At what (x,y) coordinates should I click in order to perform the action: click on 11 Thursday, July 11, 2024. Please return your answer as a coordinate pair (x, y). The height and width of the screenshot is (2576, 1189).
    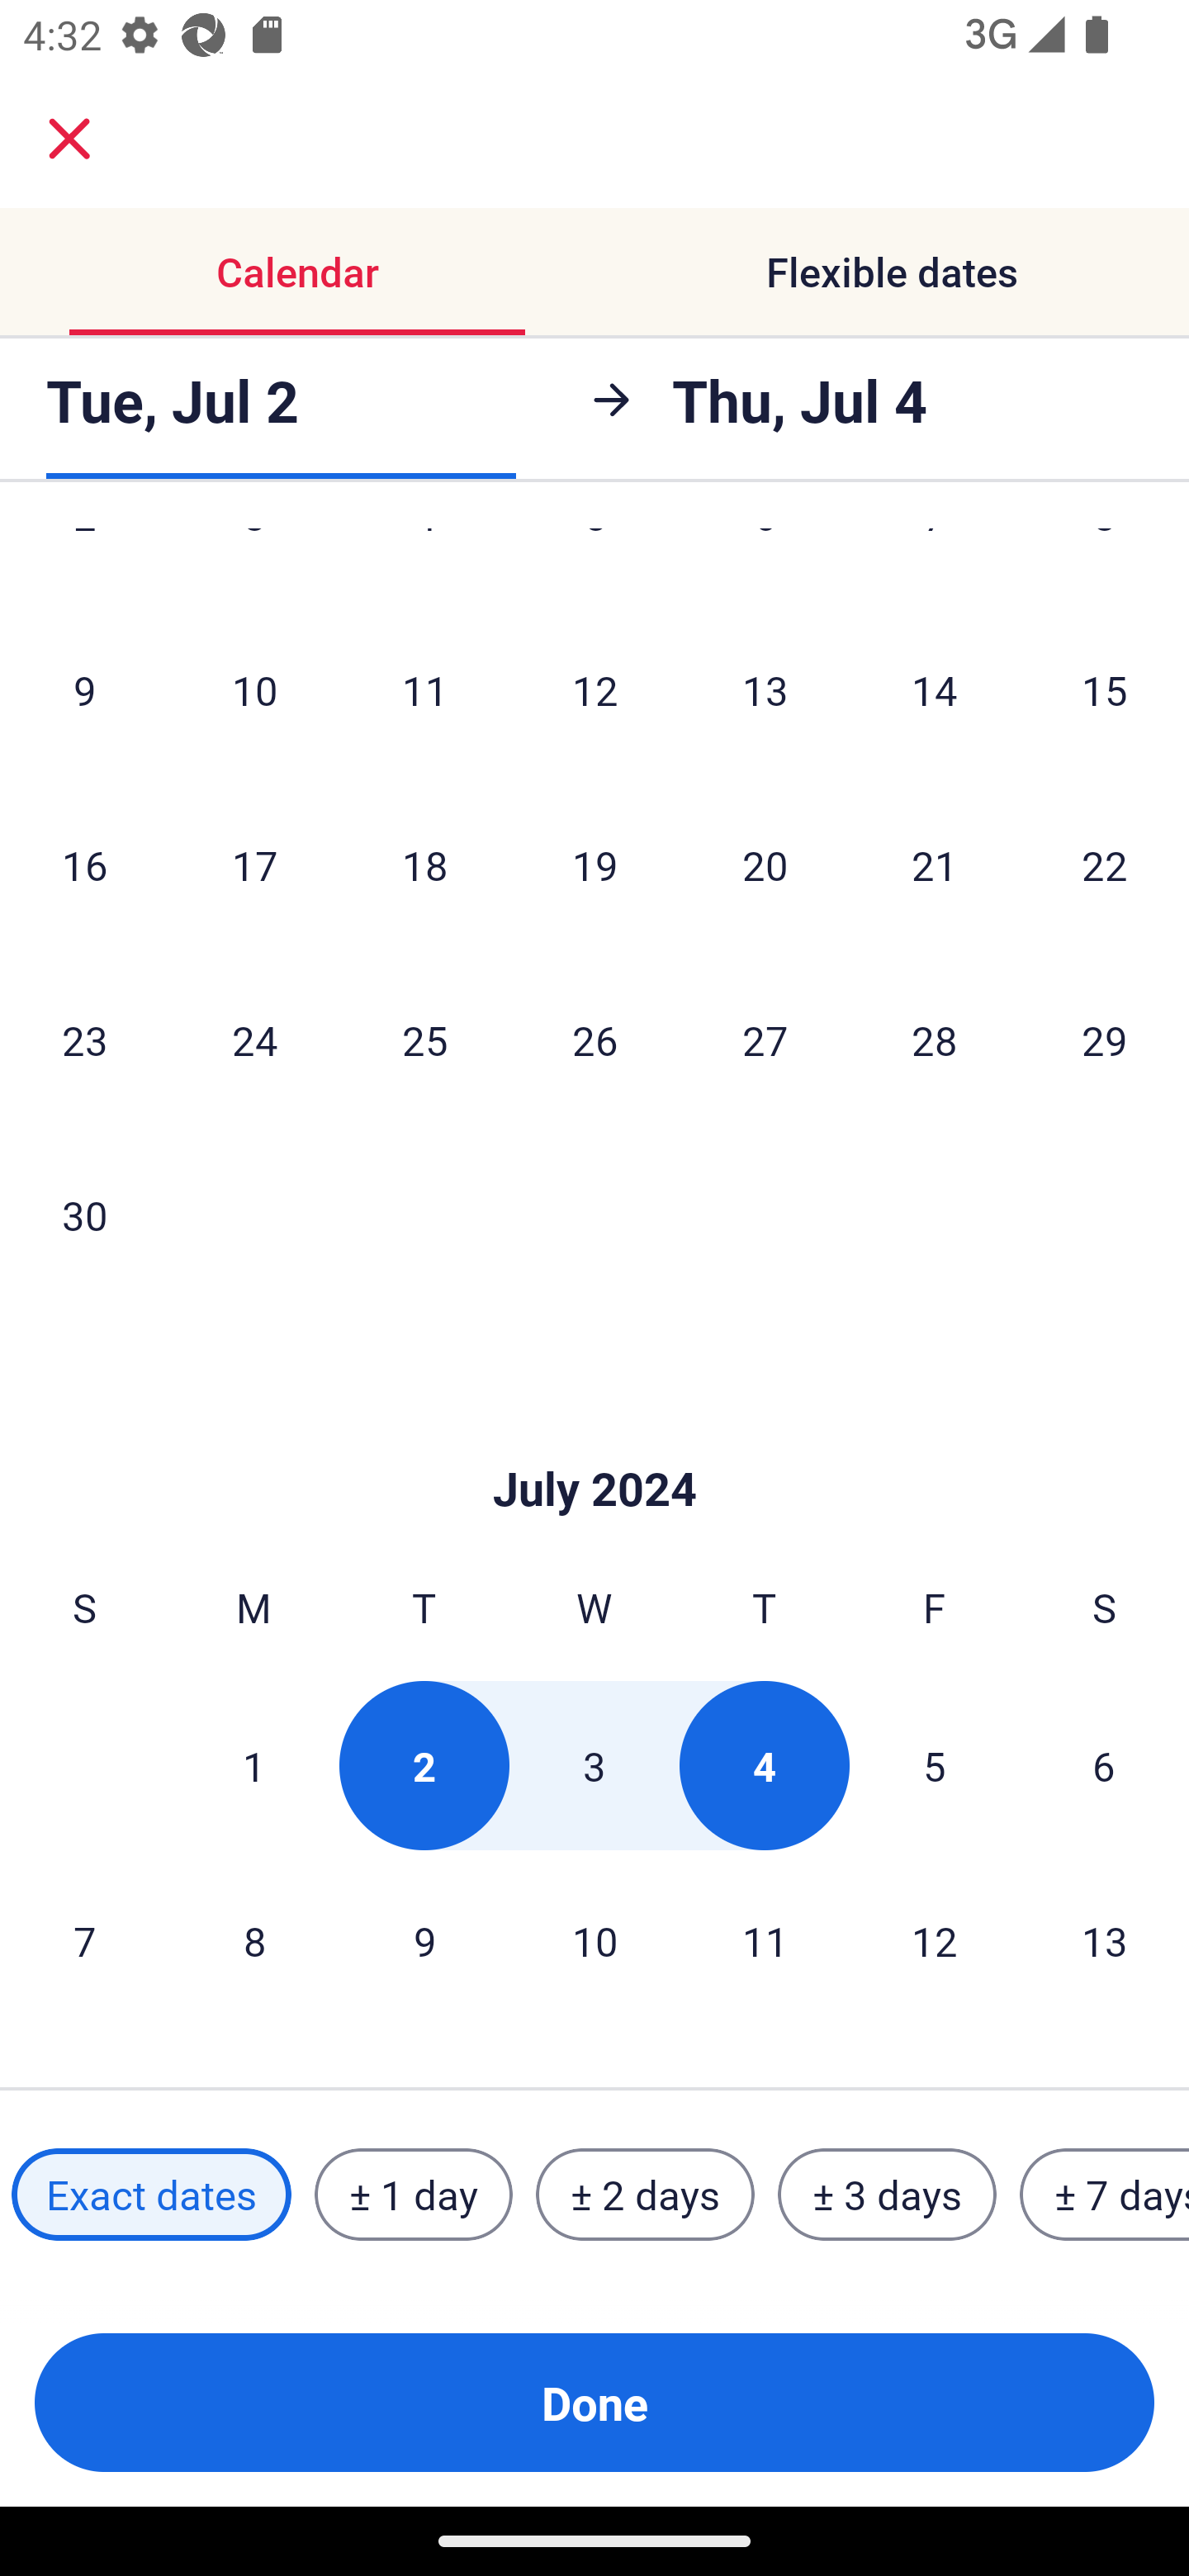
    Looking at the image, I should click on (765, 1940).